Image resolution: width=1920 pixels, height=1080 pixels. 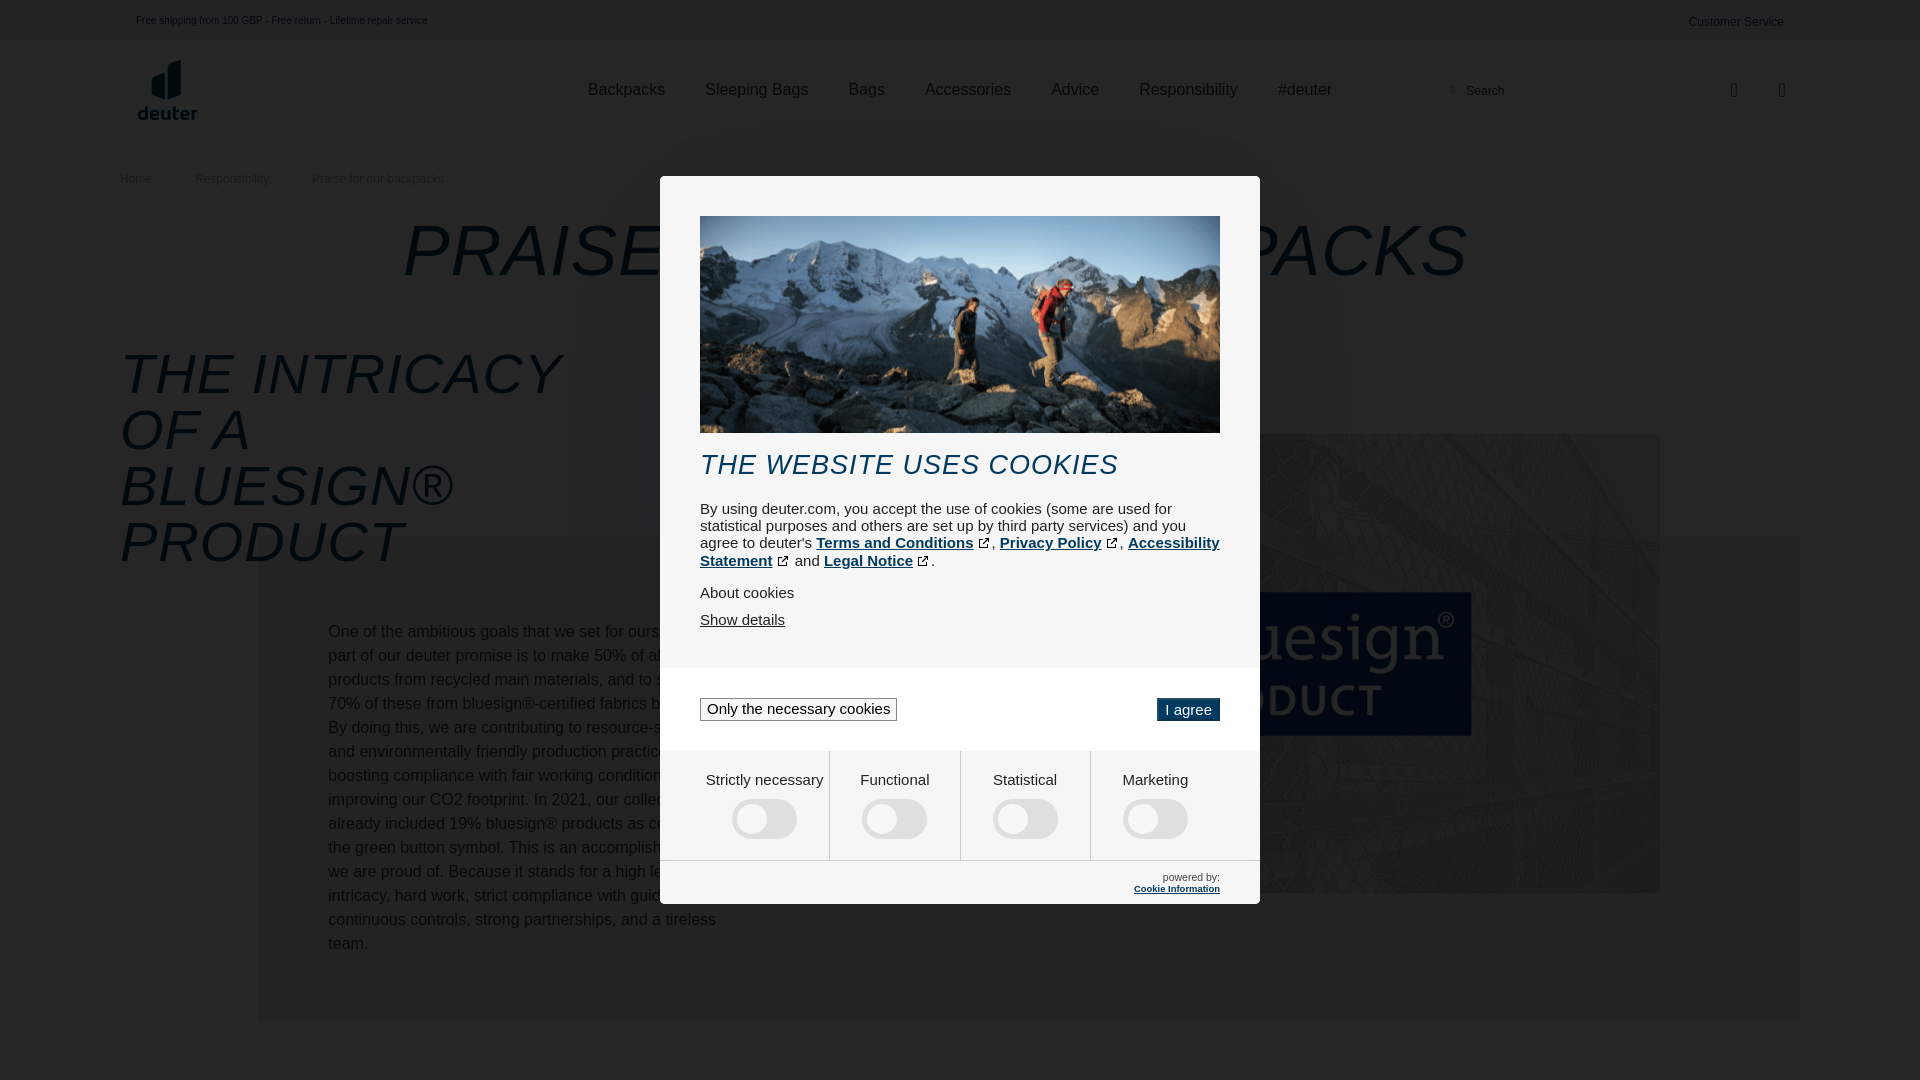 What do you see at coordinates (1060, 542) in the screenshot?
I see `opens in a new tab` at bounding box center [1060, 542].